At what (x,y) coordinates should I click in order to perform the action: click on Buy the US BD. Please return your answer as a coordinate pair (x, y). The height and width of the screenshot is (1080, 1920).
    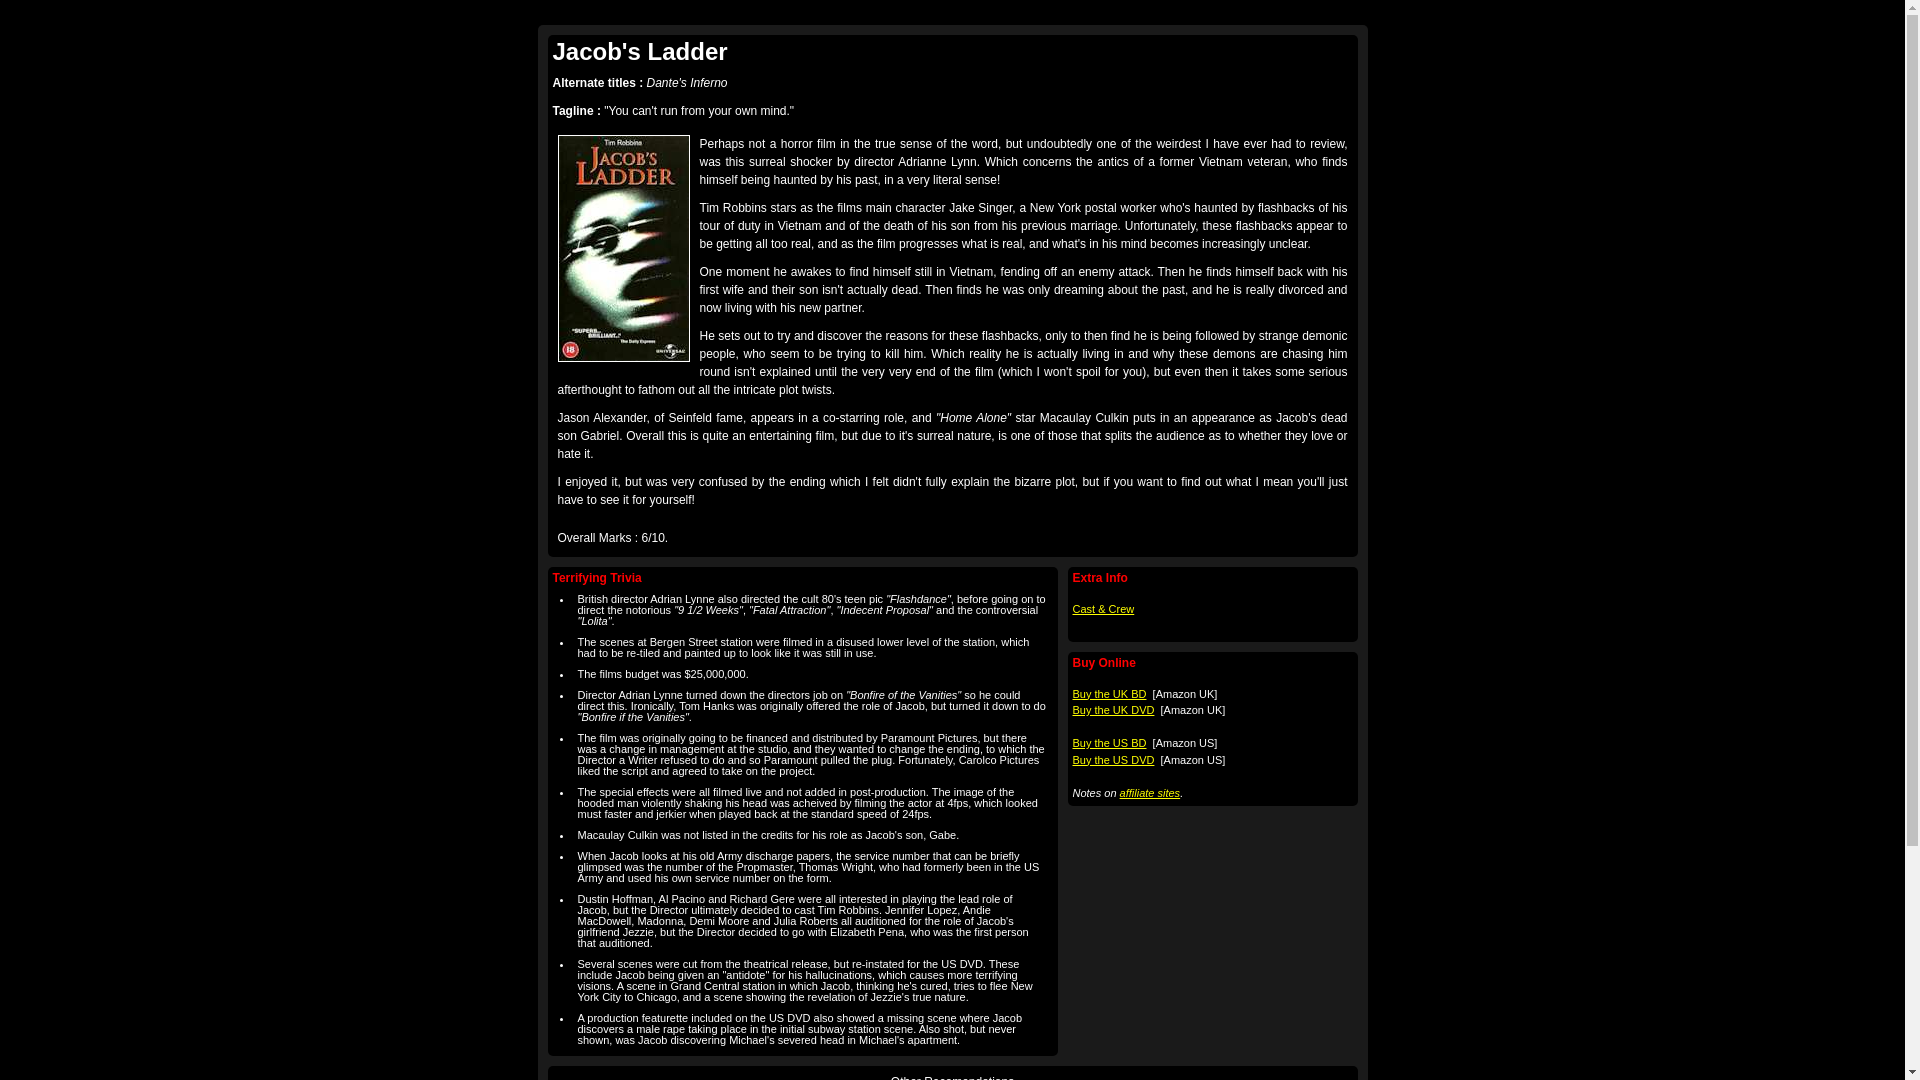
    Looking at the image, I should click on (1108, 742).